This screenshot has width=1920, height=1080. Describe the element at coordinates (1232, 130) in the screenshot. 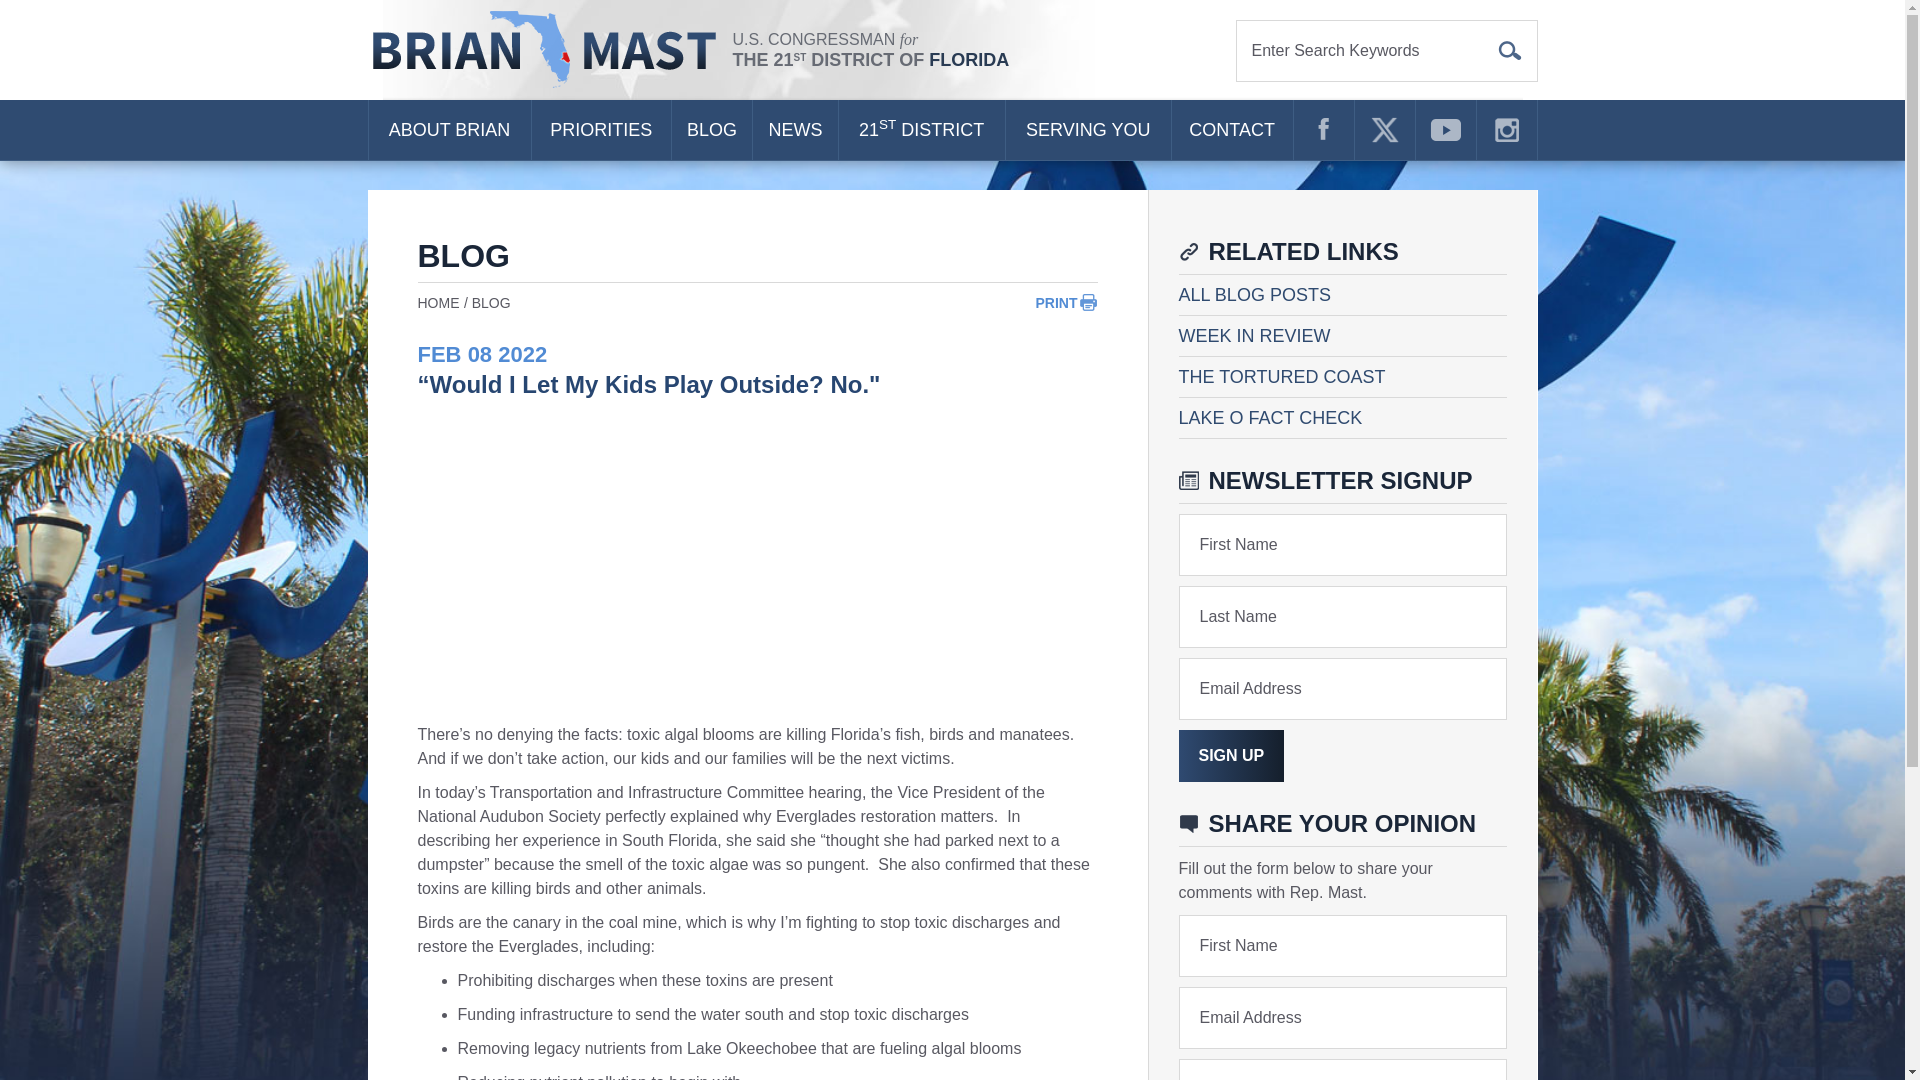

I see `CONTACT` at that location.